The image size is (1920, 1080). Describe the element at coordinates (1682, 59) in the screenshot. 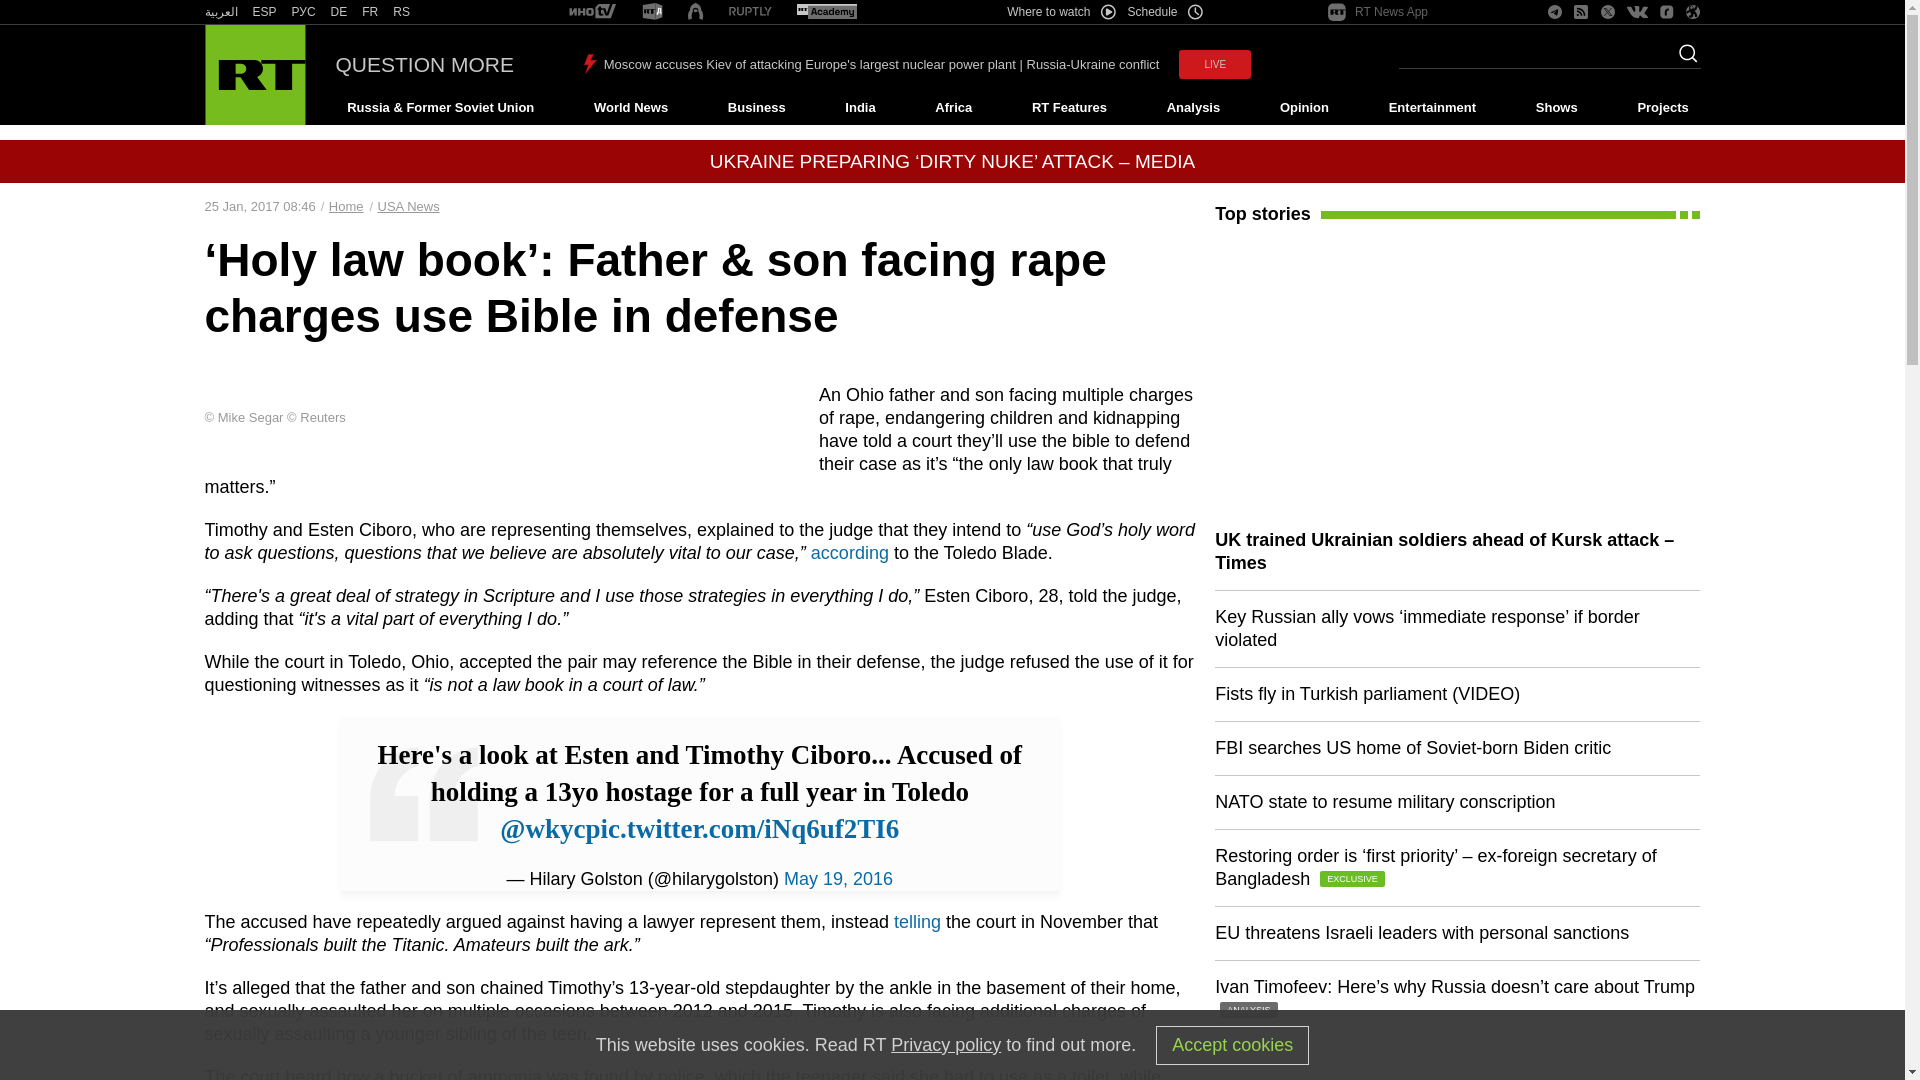

I see `Search` at that location.